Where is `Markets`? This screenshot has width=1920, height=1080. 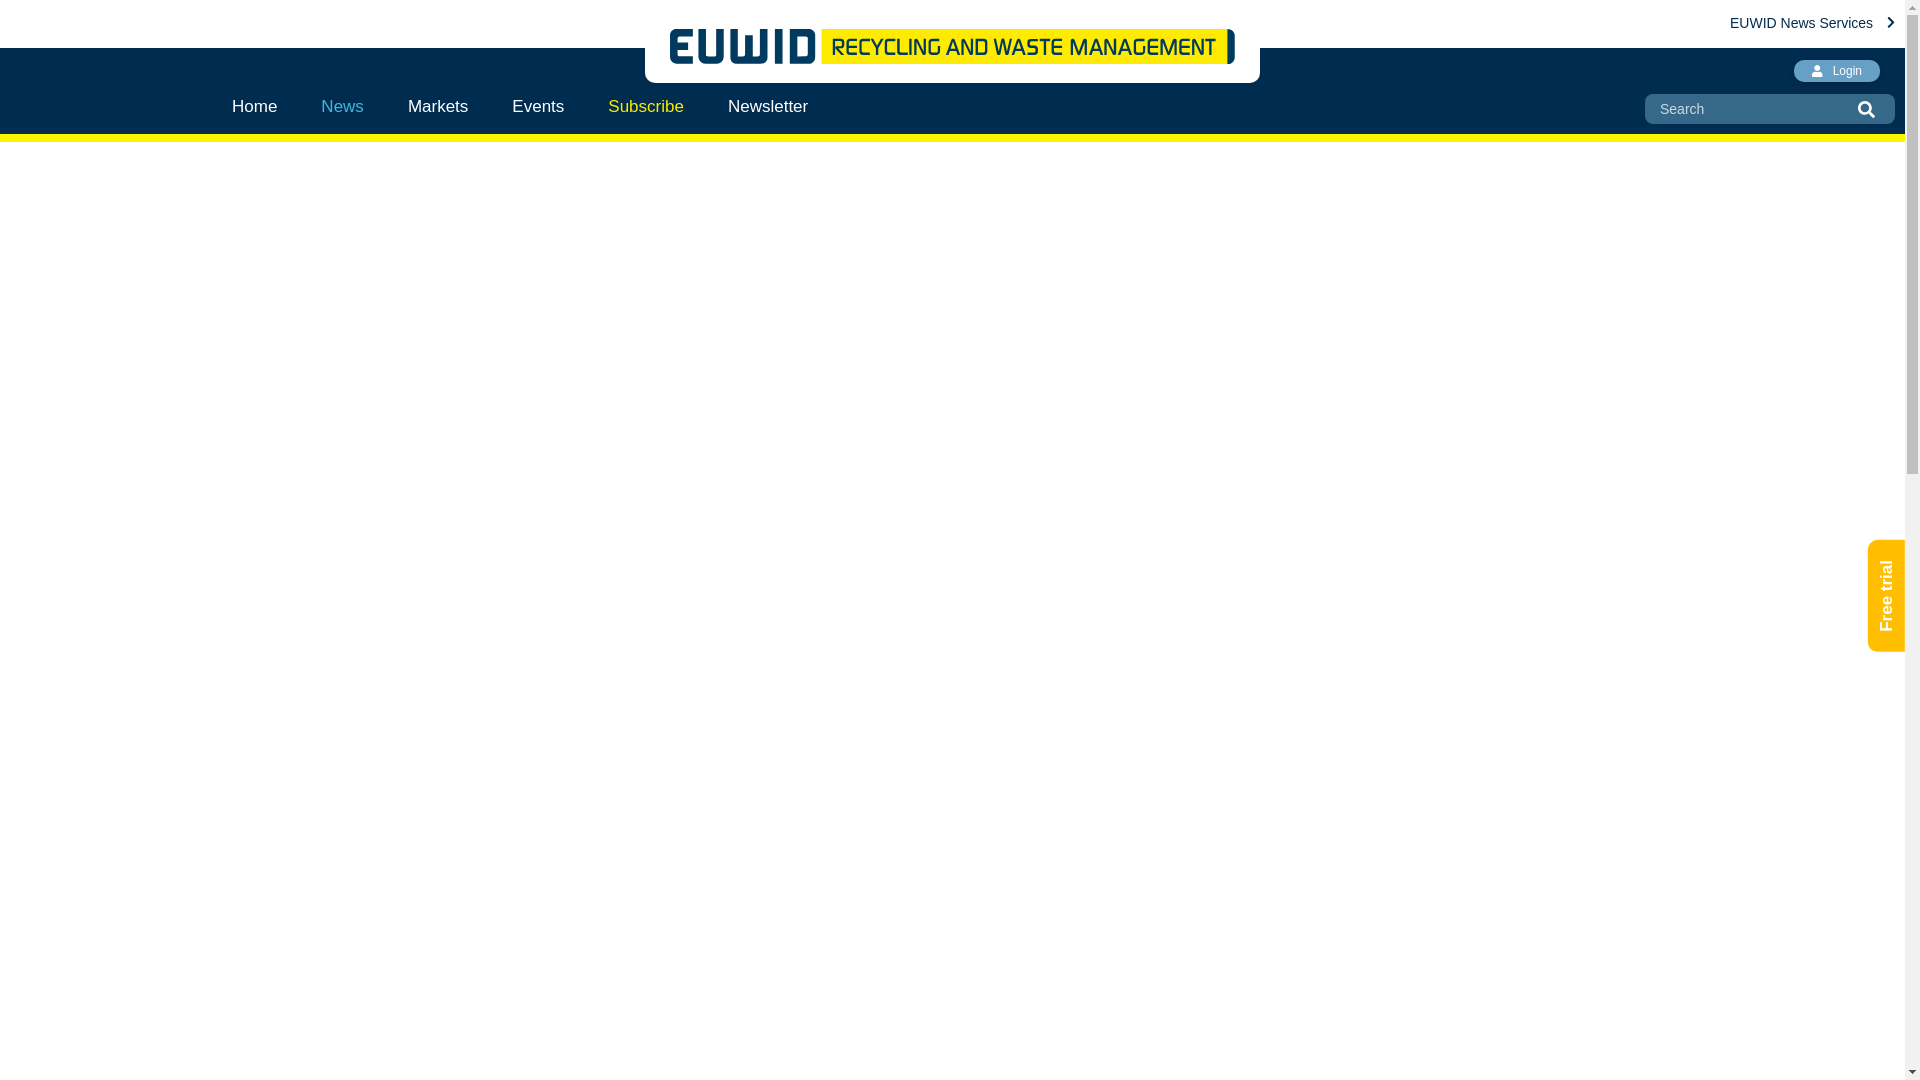 Markets is located at coordinates (437, 106).